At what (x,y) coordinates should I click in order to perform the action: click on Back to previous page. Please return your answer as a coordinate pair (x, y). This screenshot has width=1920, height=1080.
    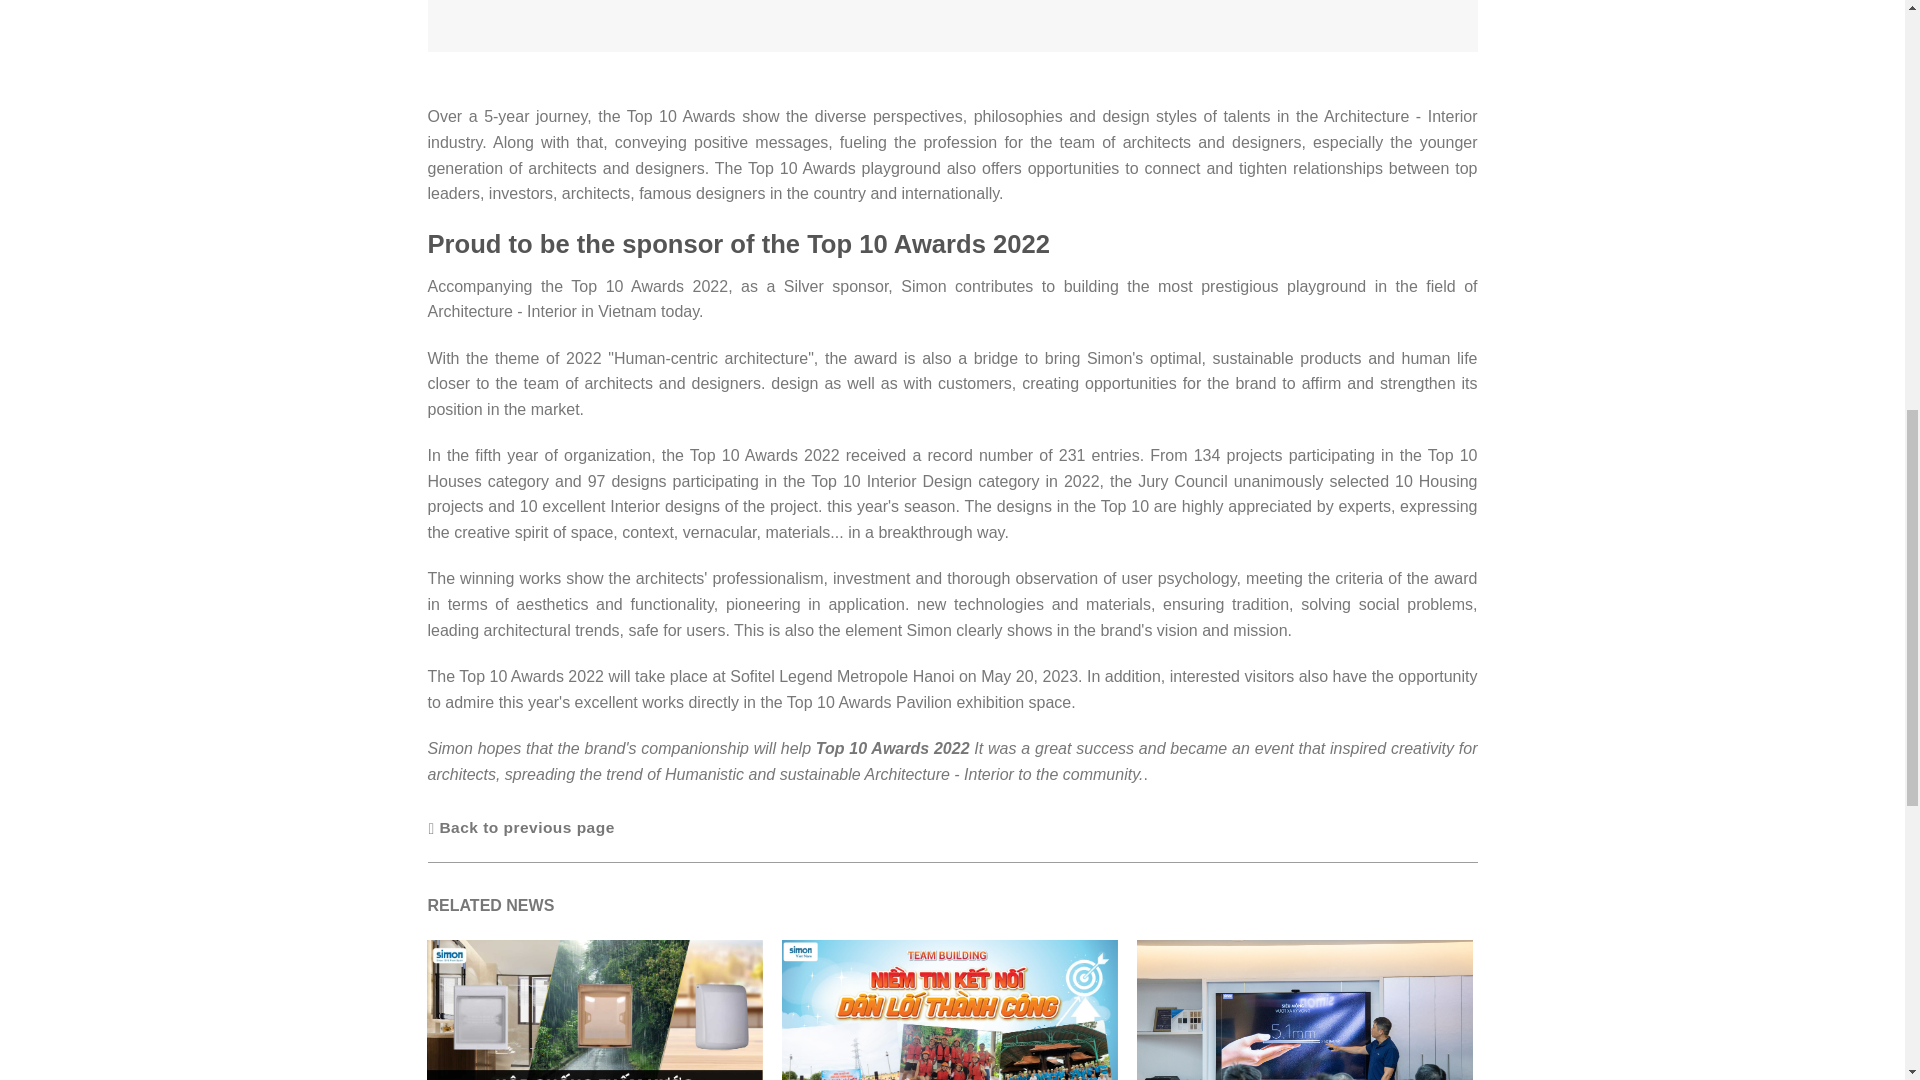
    Looking at the image, I should click on (522, 826).